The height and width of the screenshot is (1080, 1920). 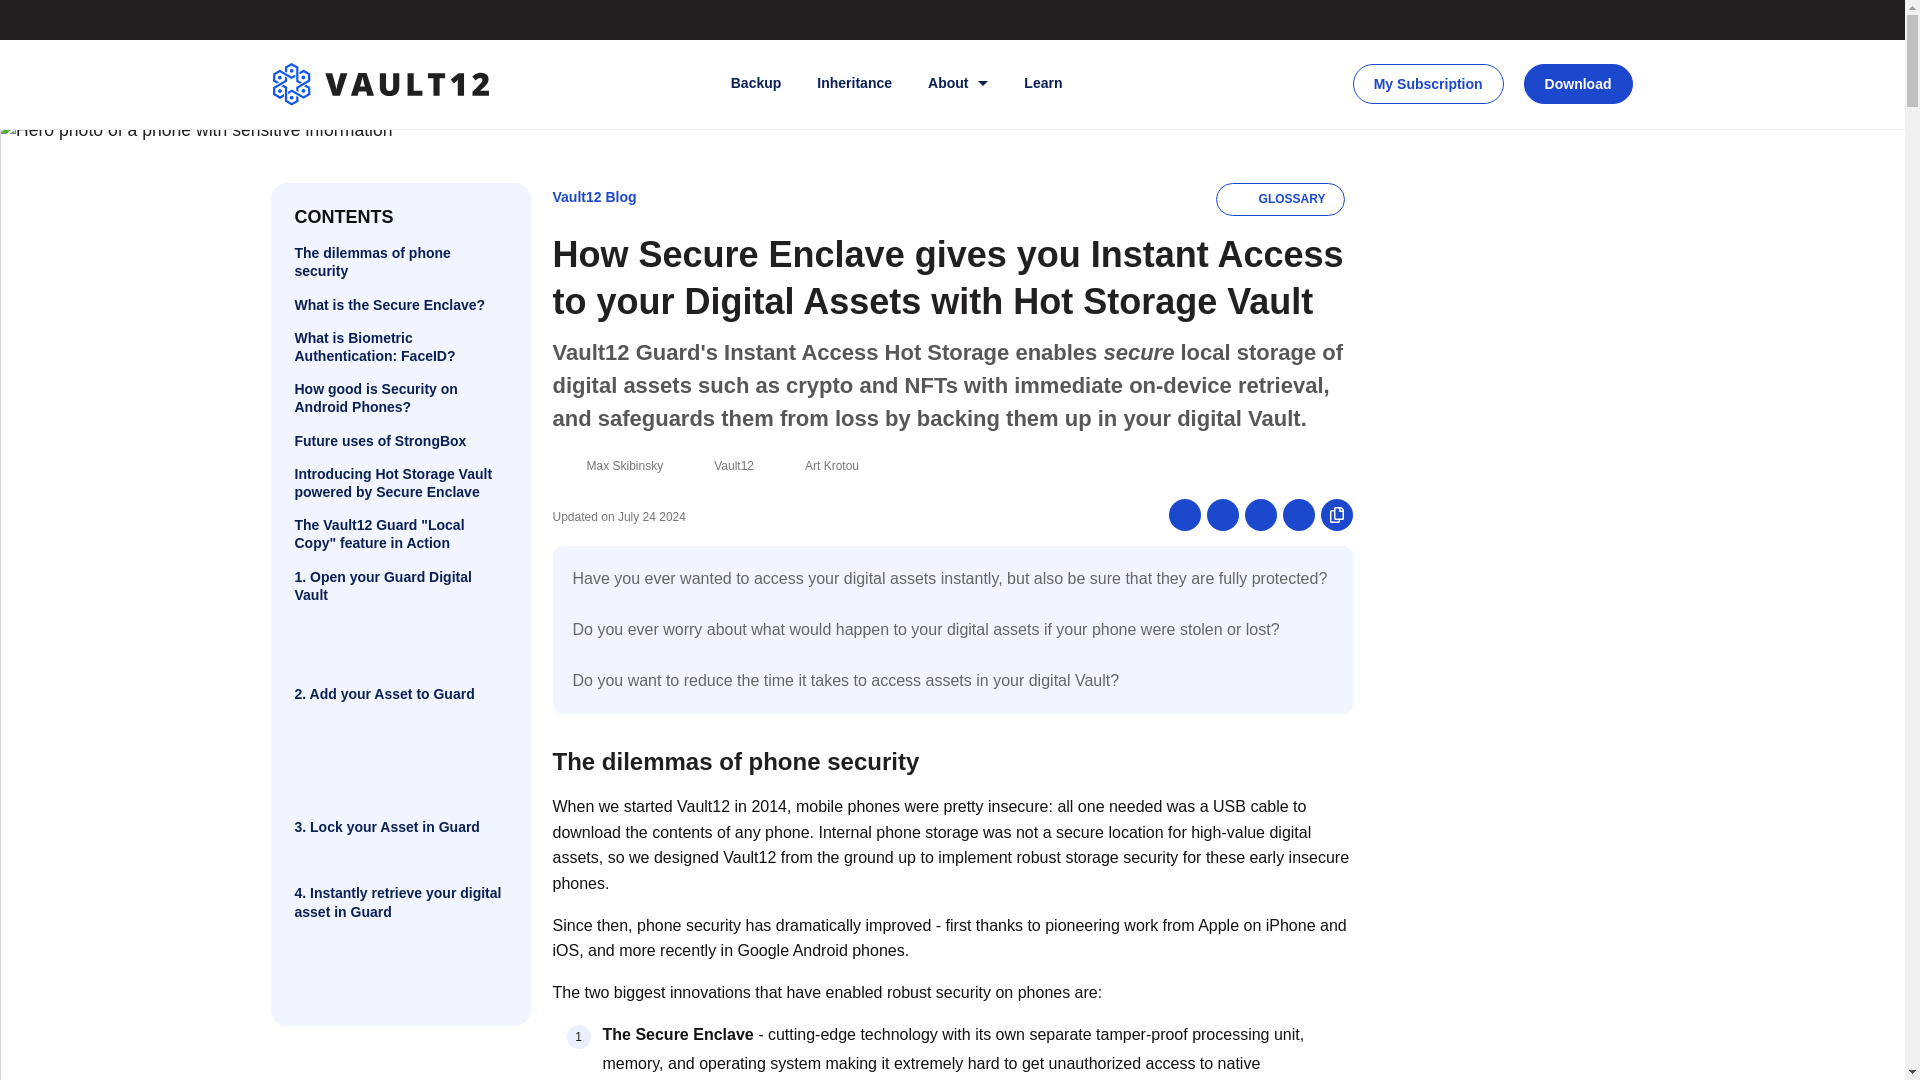 I want to click on My Subscription, so click(x=1428, y=83).